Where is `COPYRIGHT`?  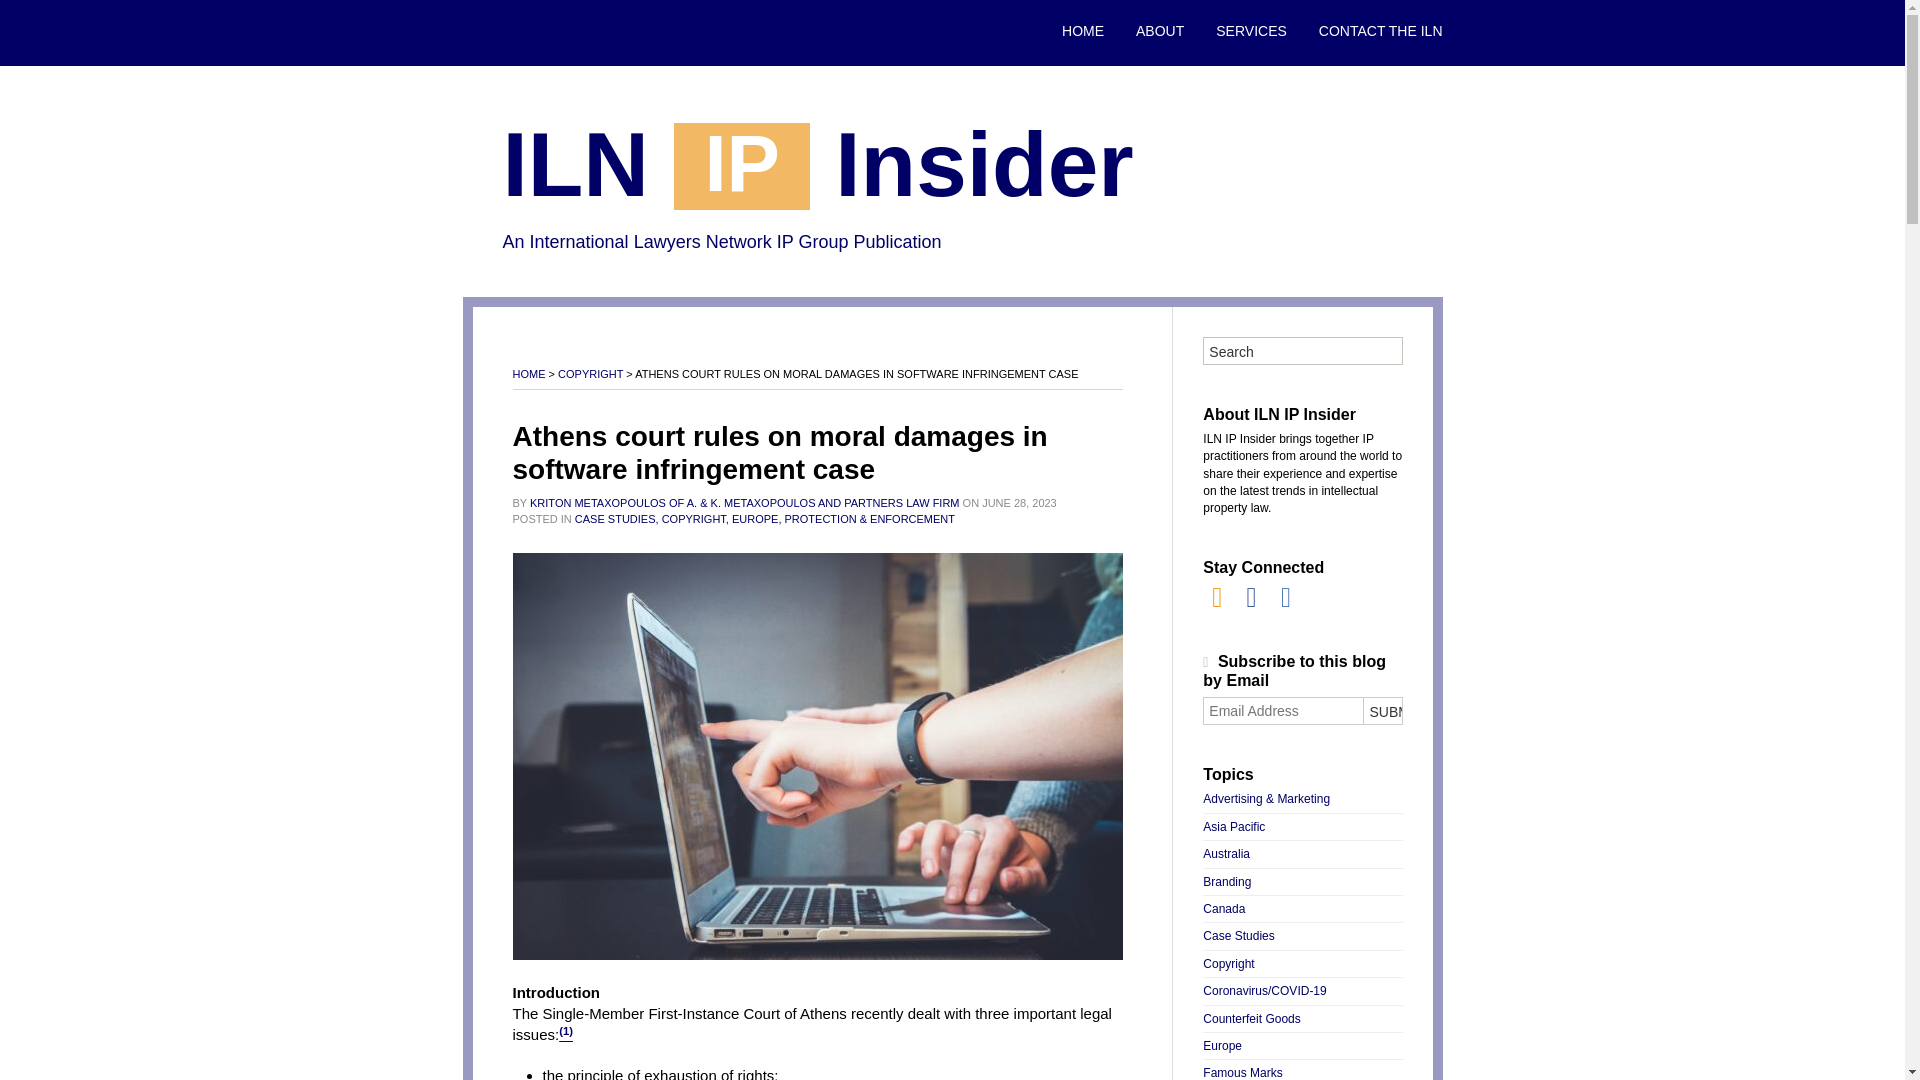
COPYRIGHT is located at coordinates (590, 374).